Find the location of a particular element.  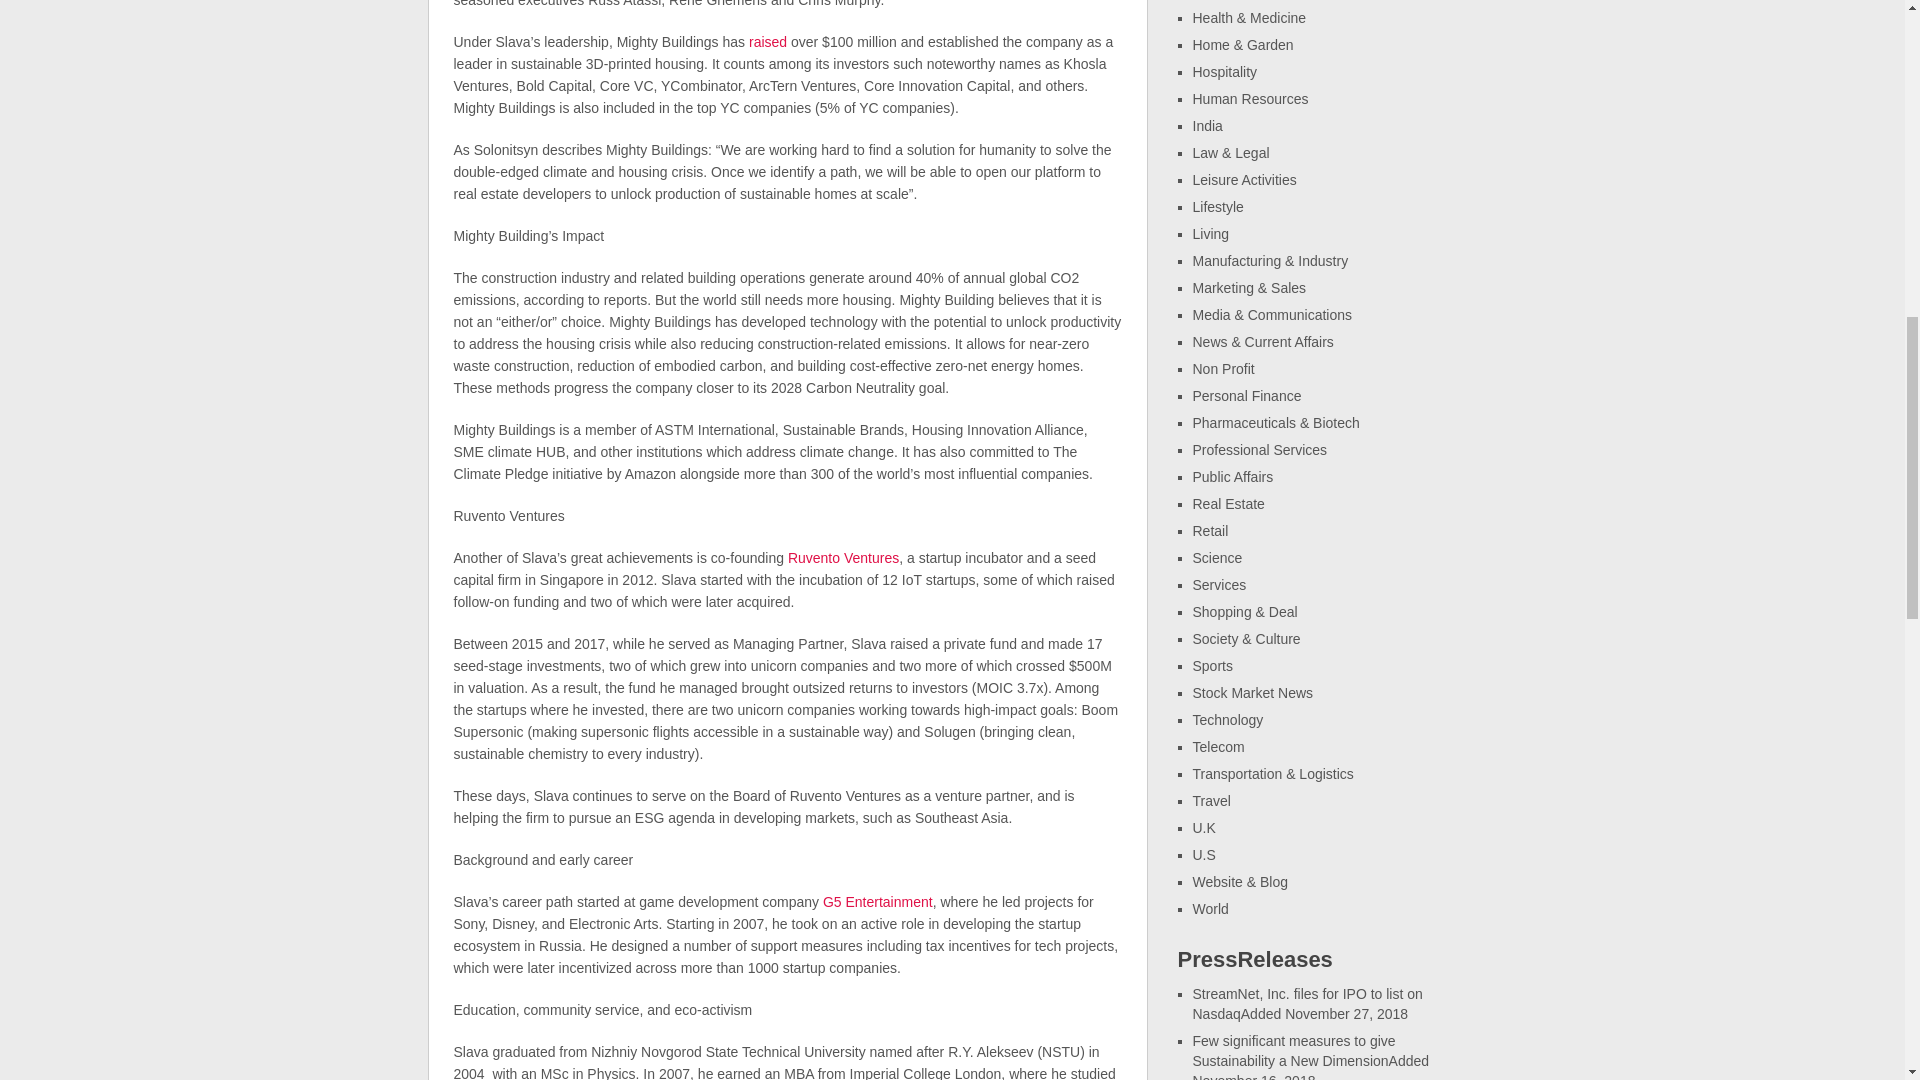

raised is located at coordinates (766, 41).